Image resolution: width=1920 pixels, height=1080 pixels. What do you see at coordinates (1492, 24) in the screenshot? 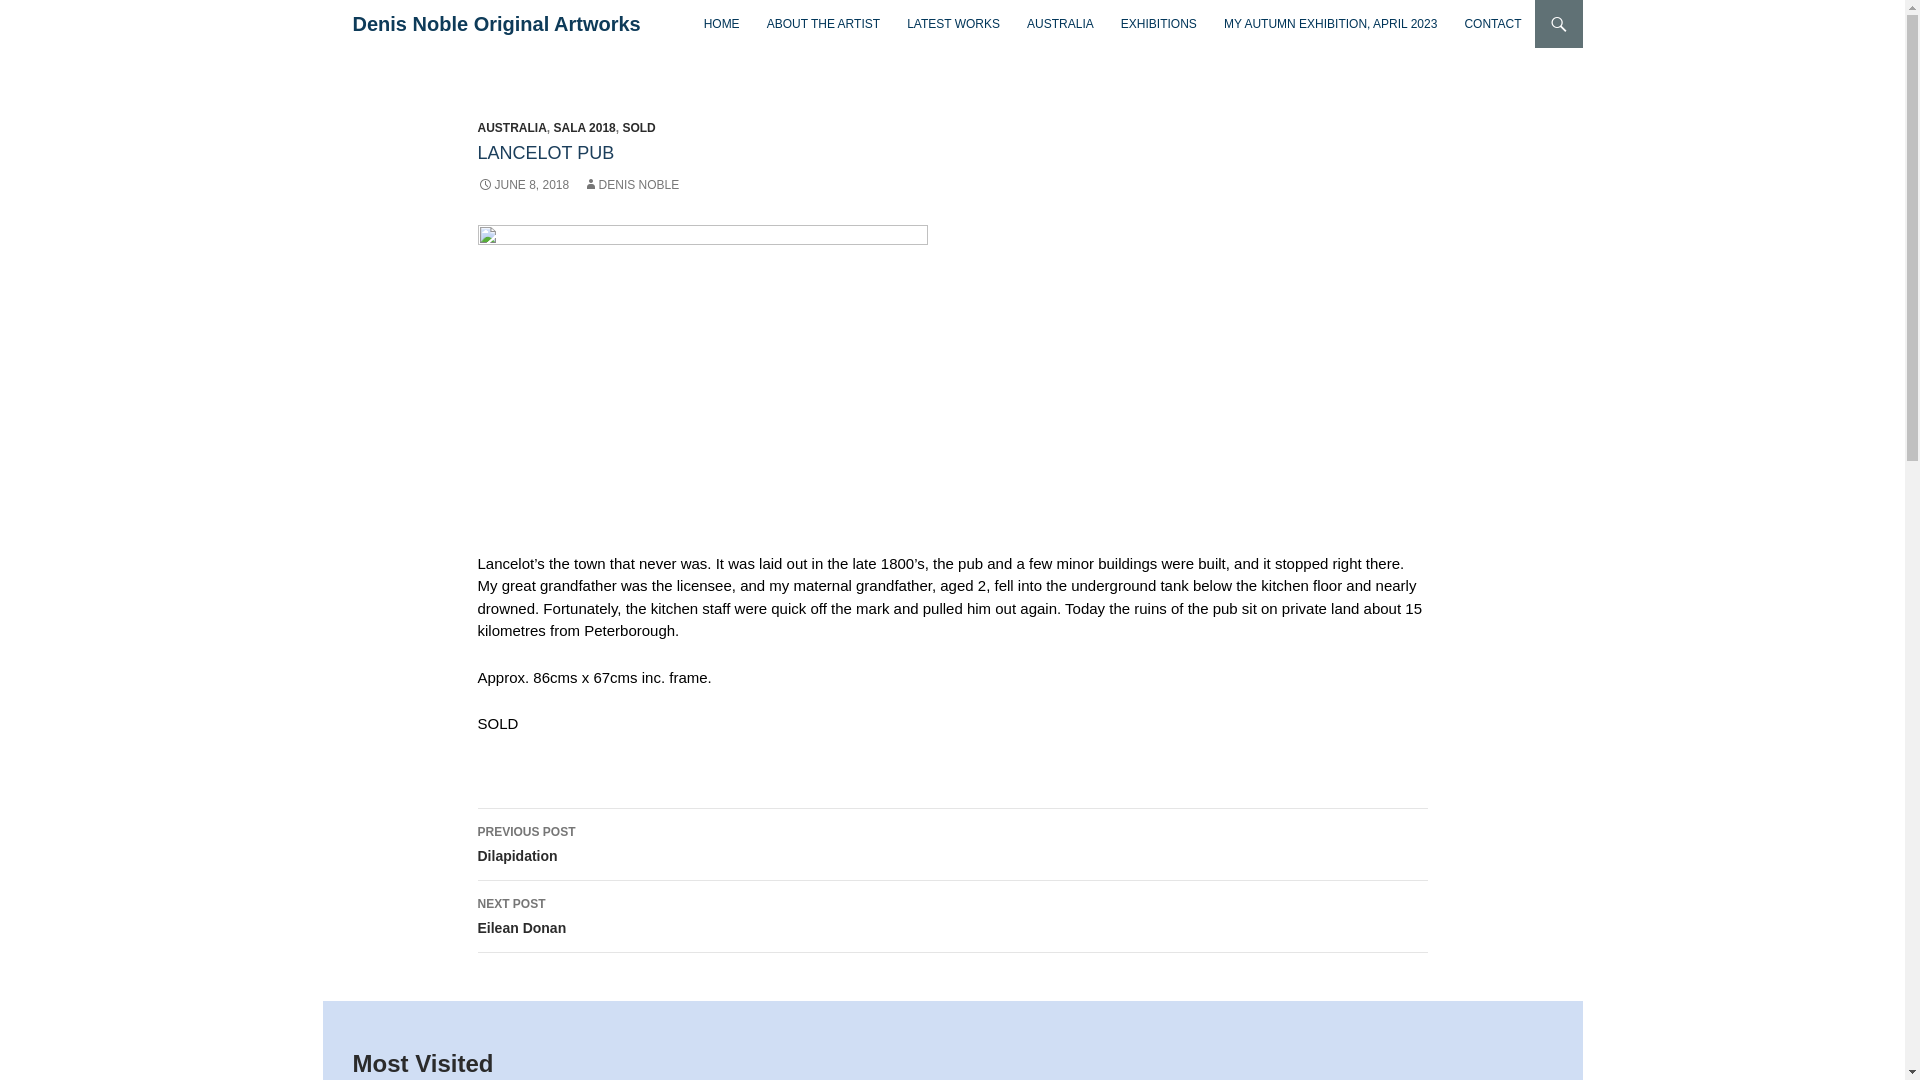
I see `CONTACT` at bounding box center [1492, 24].